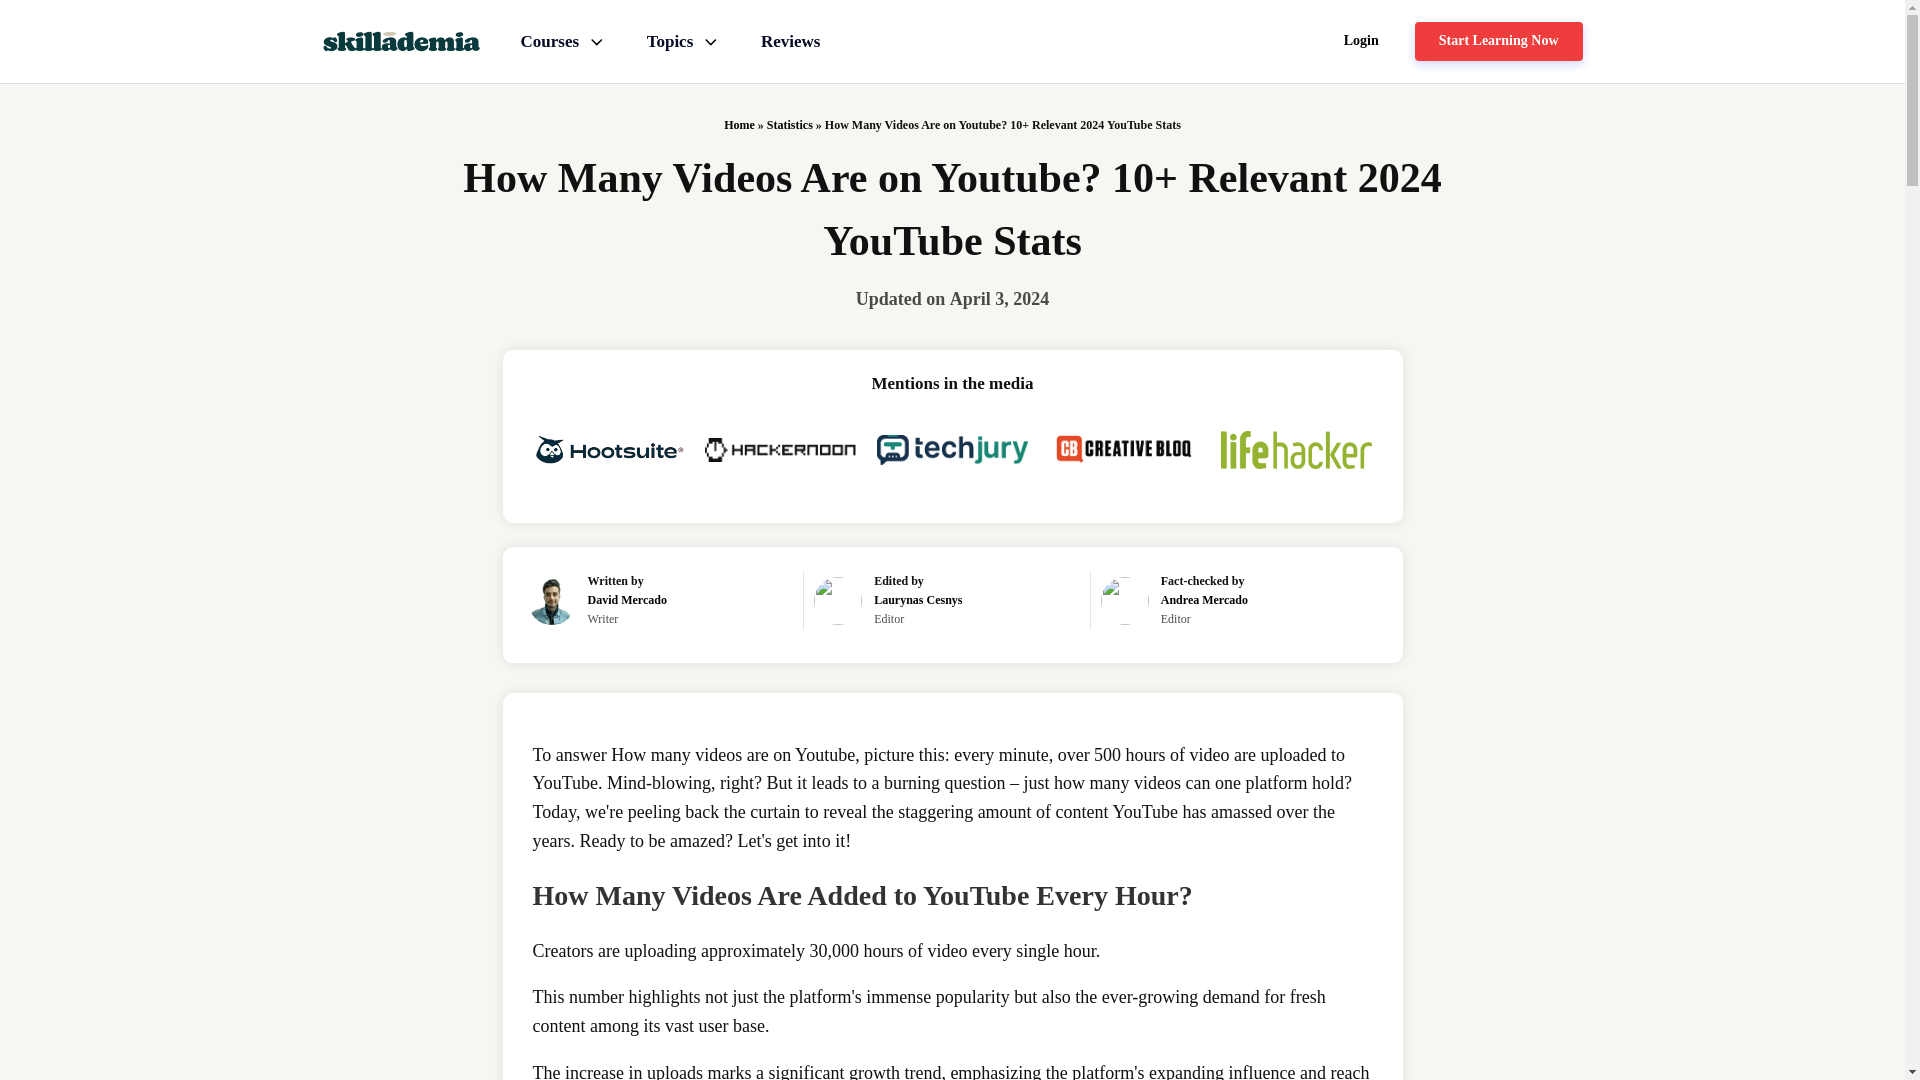 The height and width of the screenshot is (1080, 1920). What do you see at coordinates (917, 599) in the screenshot?
I see `Laurynas Cesnys` at bounding box center [917, 599].